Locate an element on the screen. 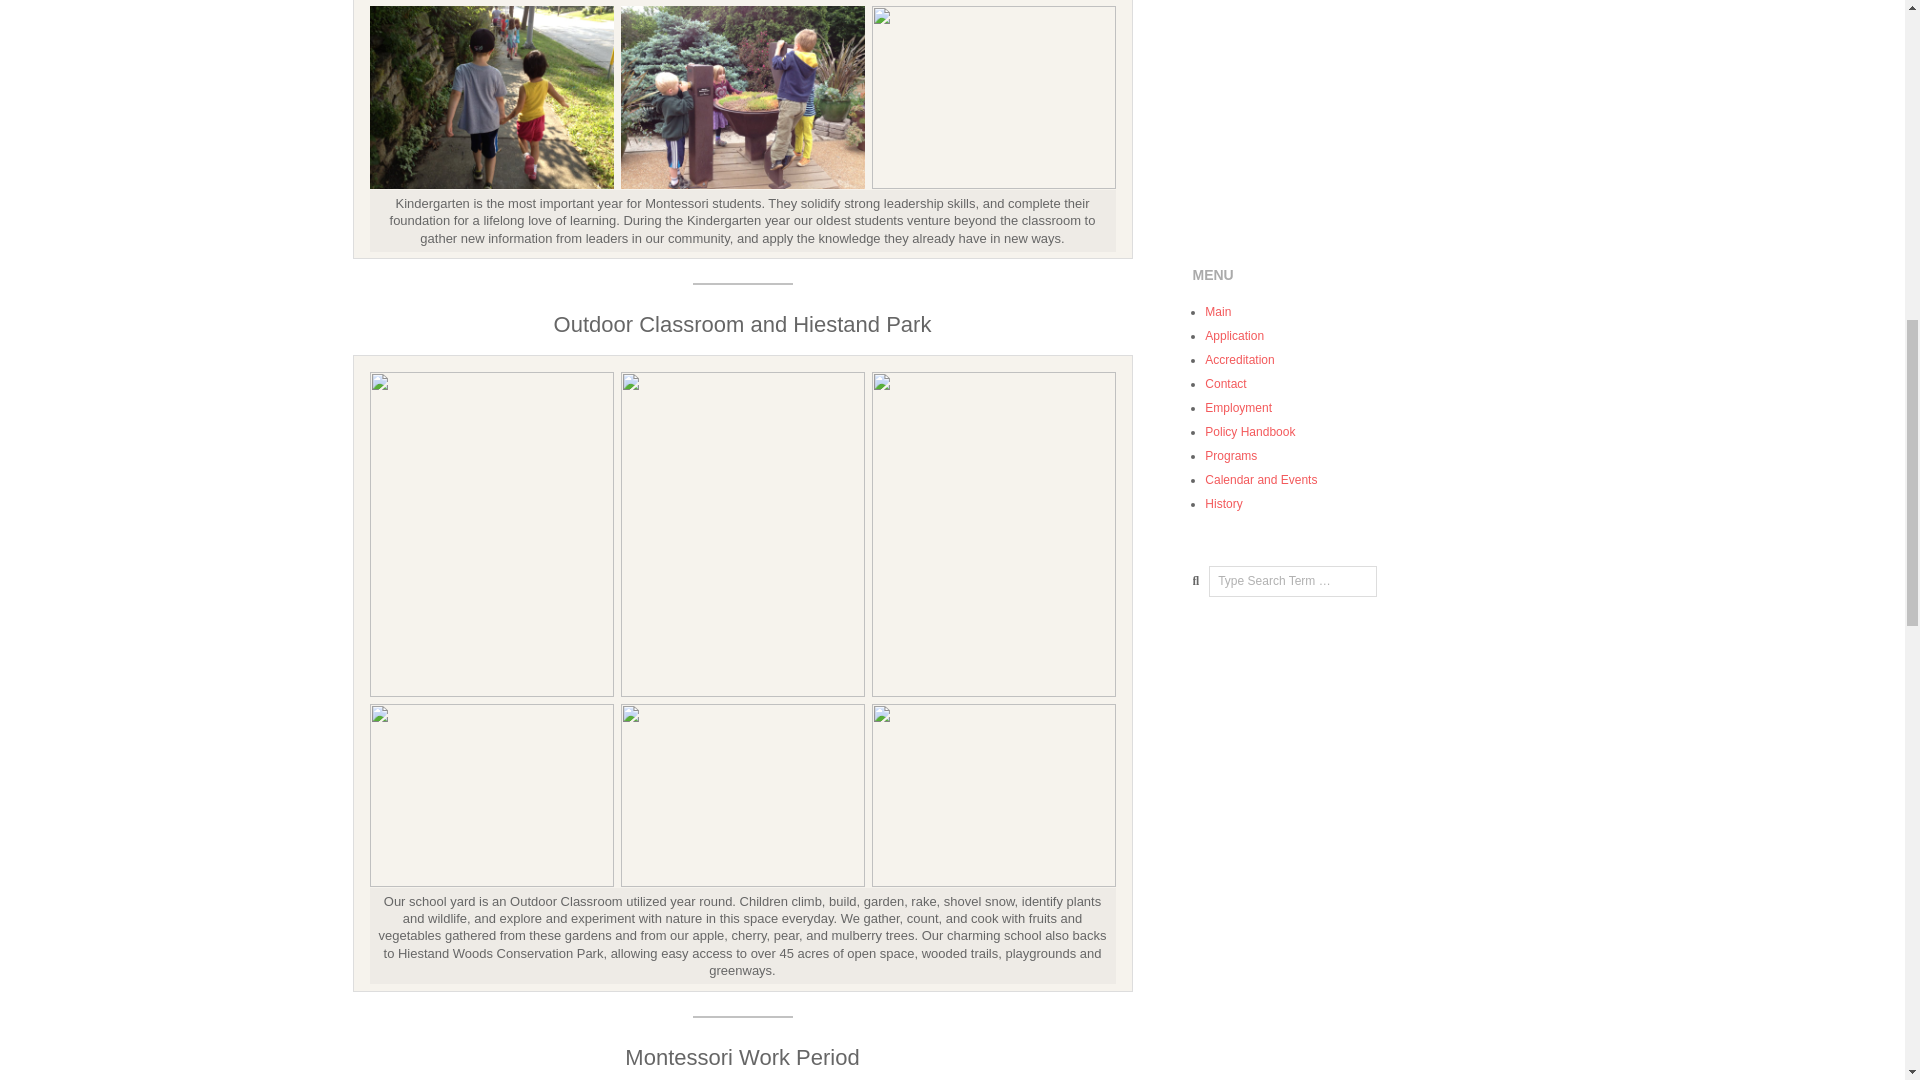  Application is located at coordinates (1234, 336).